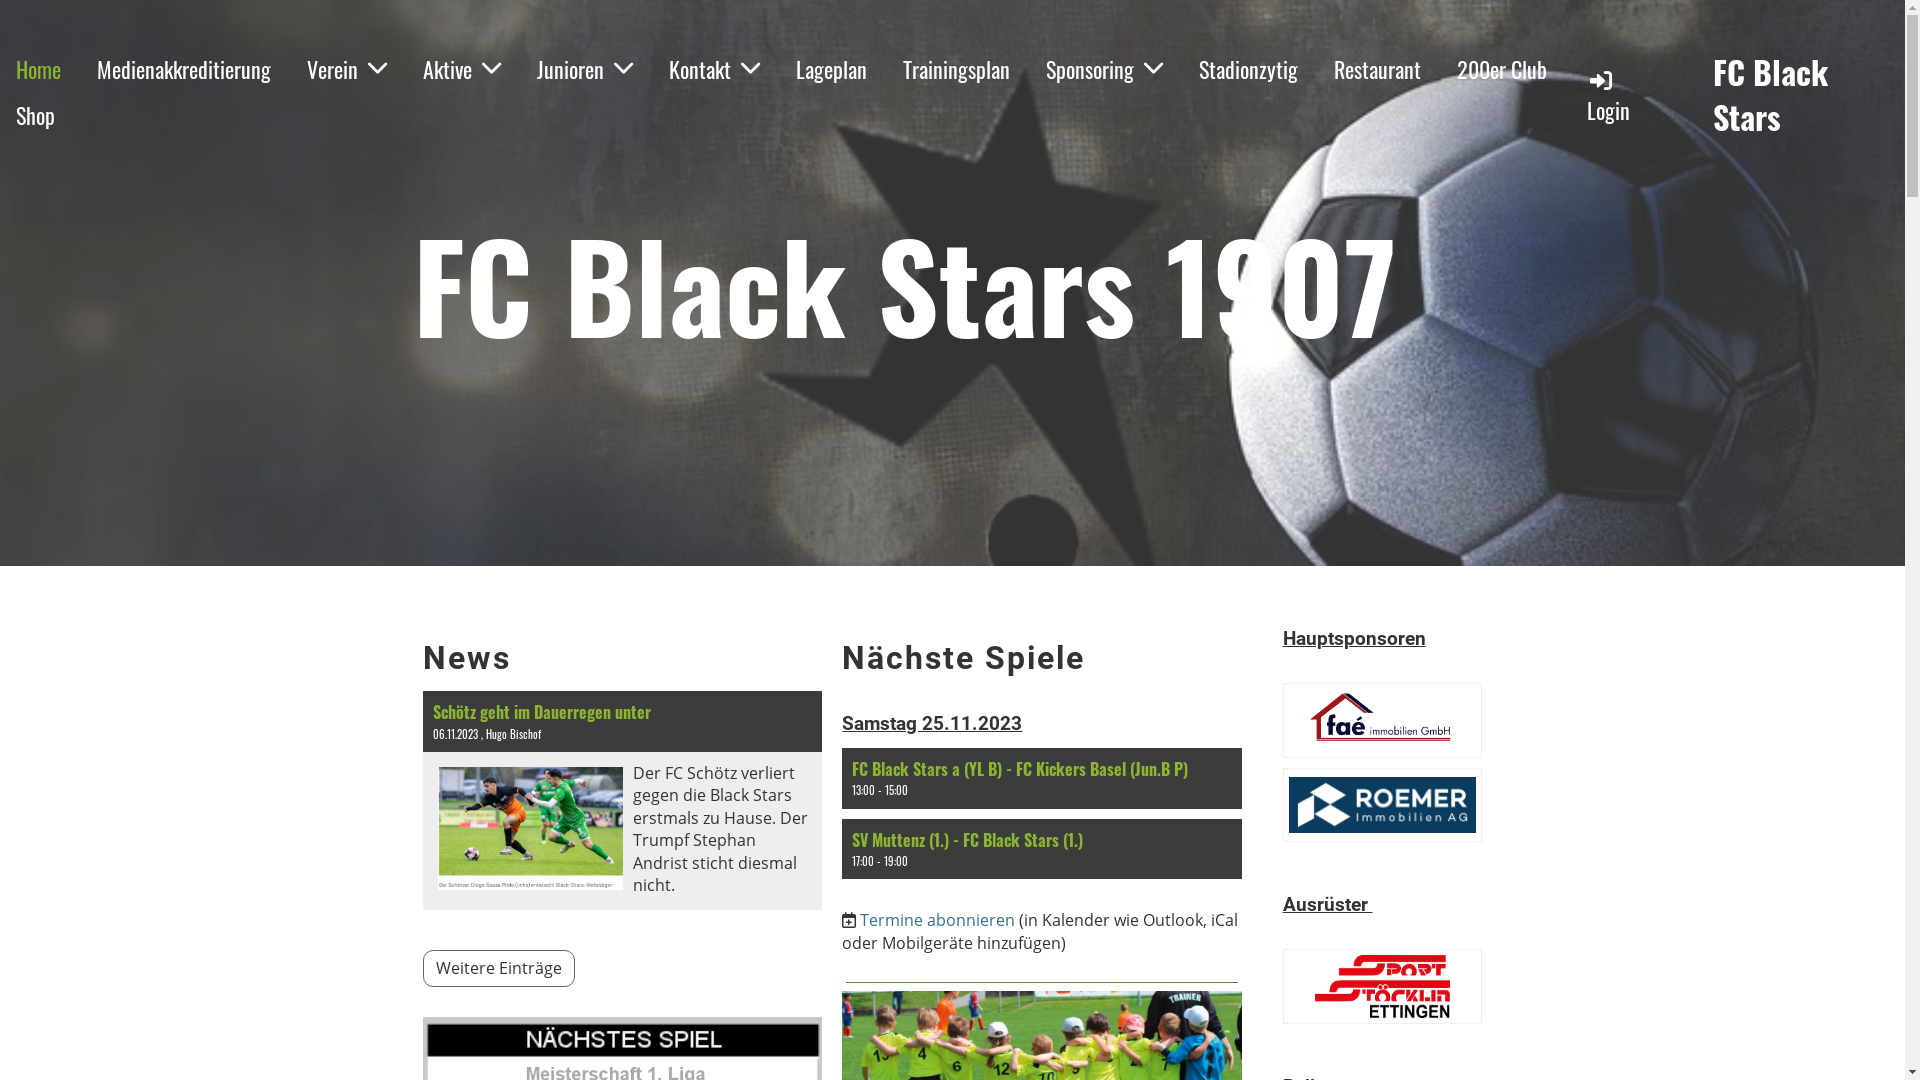 The width and height of the screenshot is (1920, 1080). What do you see at coordinates (585, 70) in the screenshot?
I see `Junioren` at bounding box center [585, 70].